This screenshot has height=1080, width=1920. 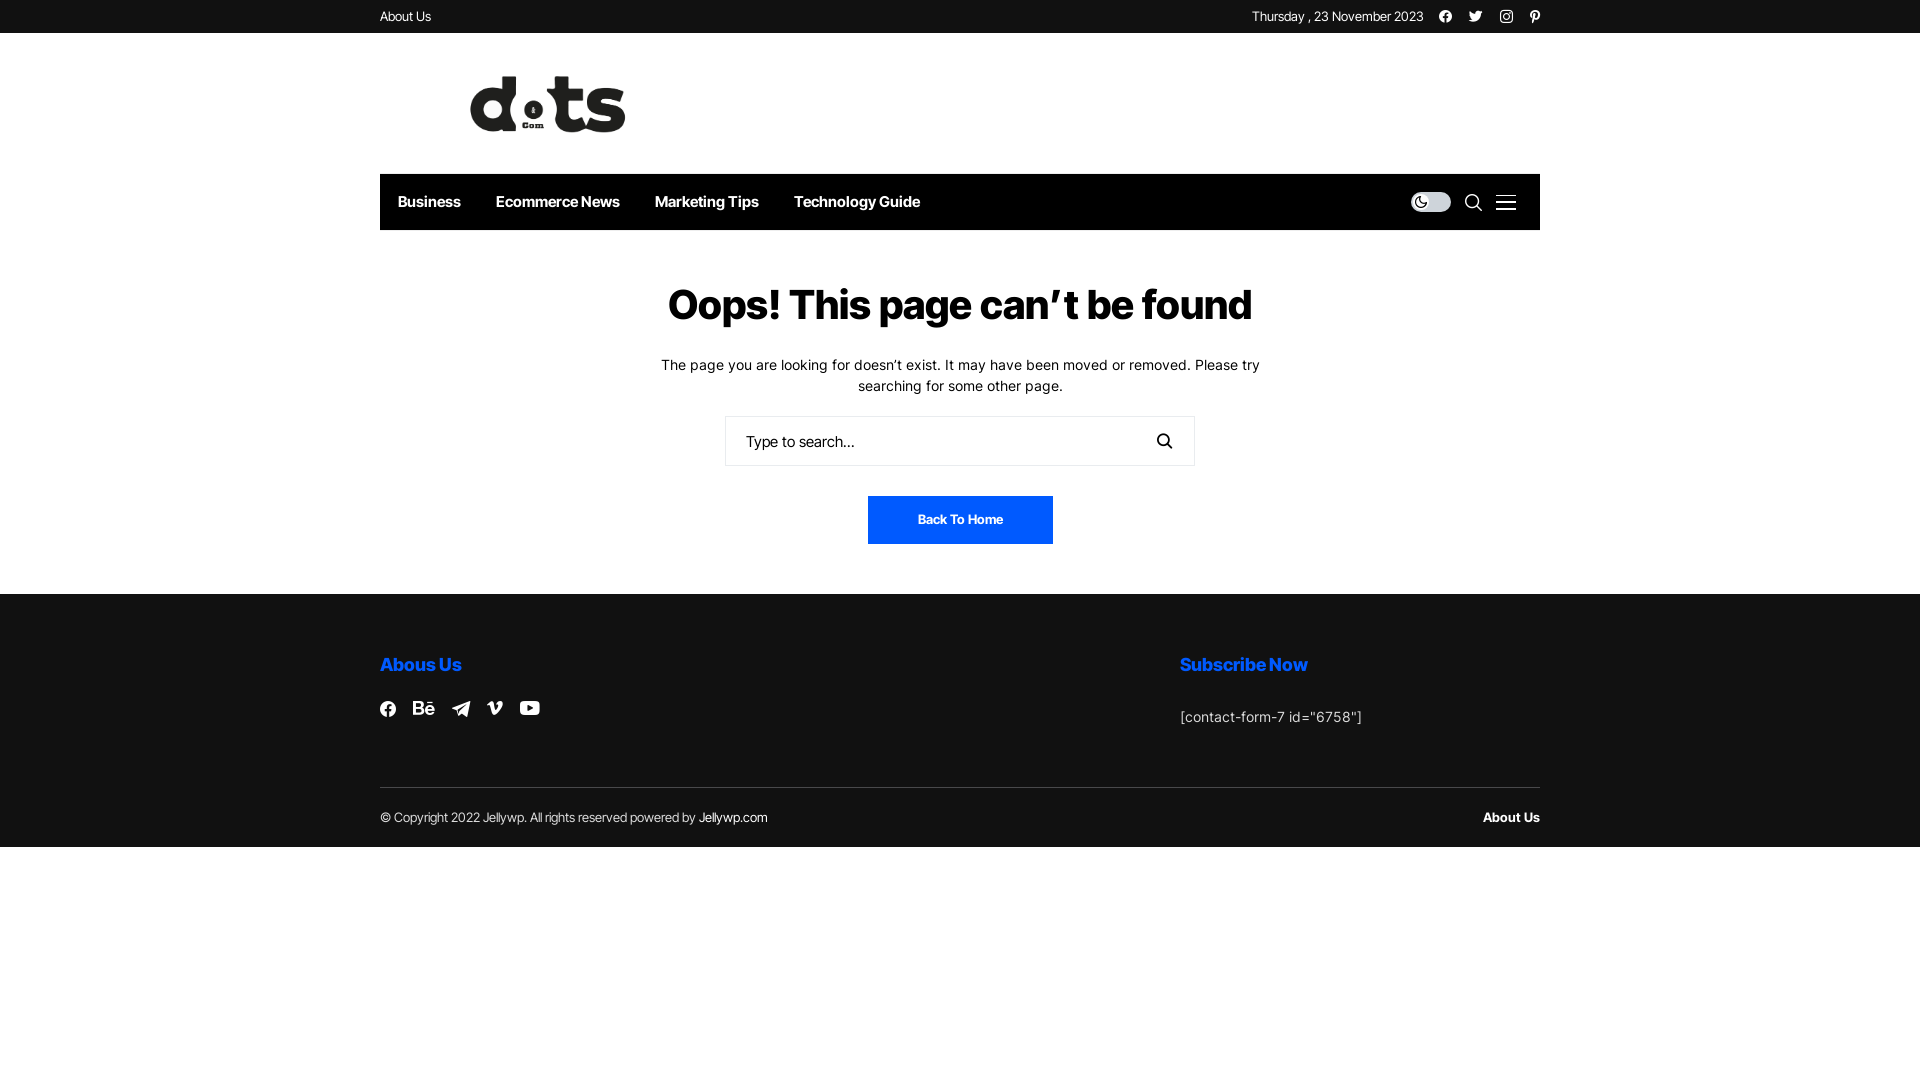 I want to click on Technology Guide, so click(x=856, y=202).